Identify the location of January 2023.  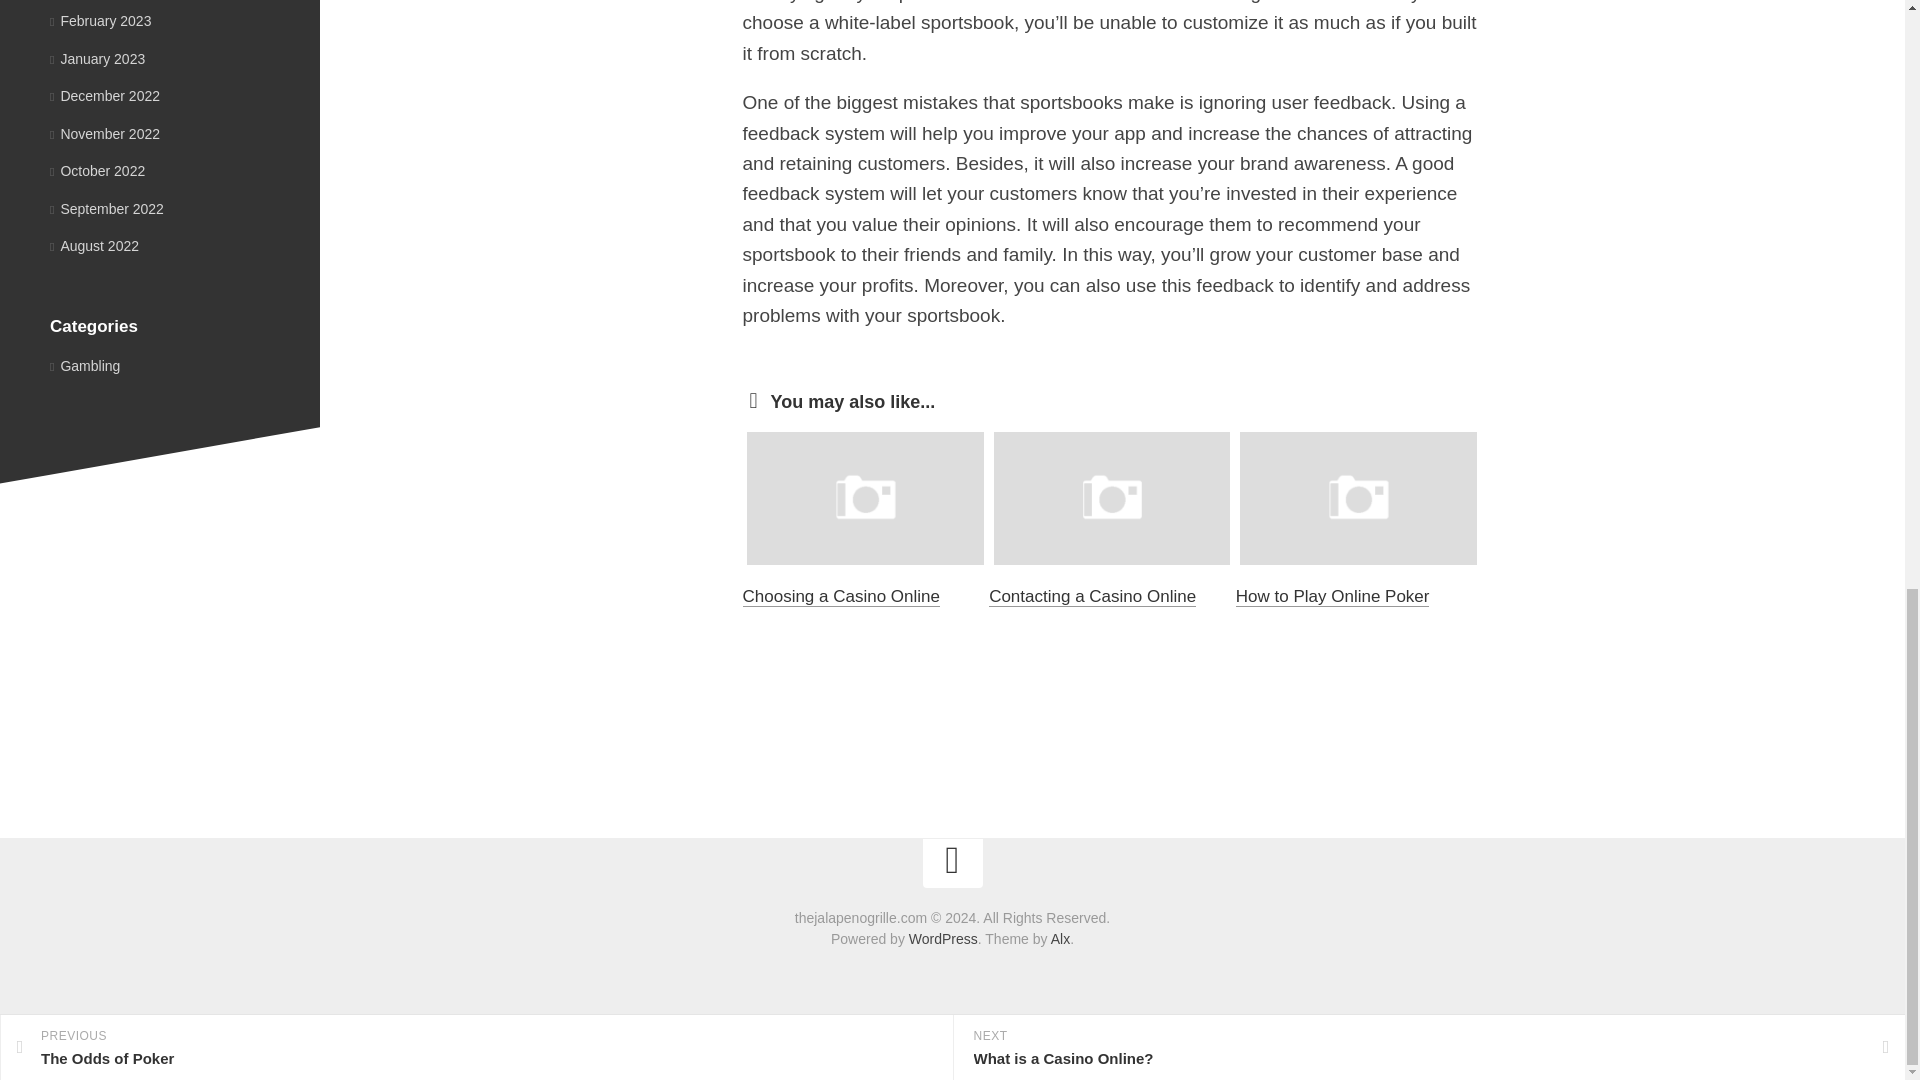
(97, 58).